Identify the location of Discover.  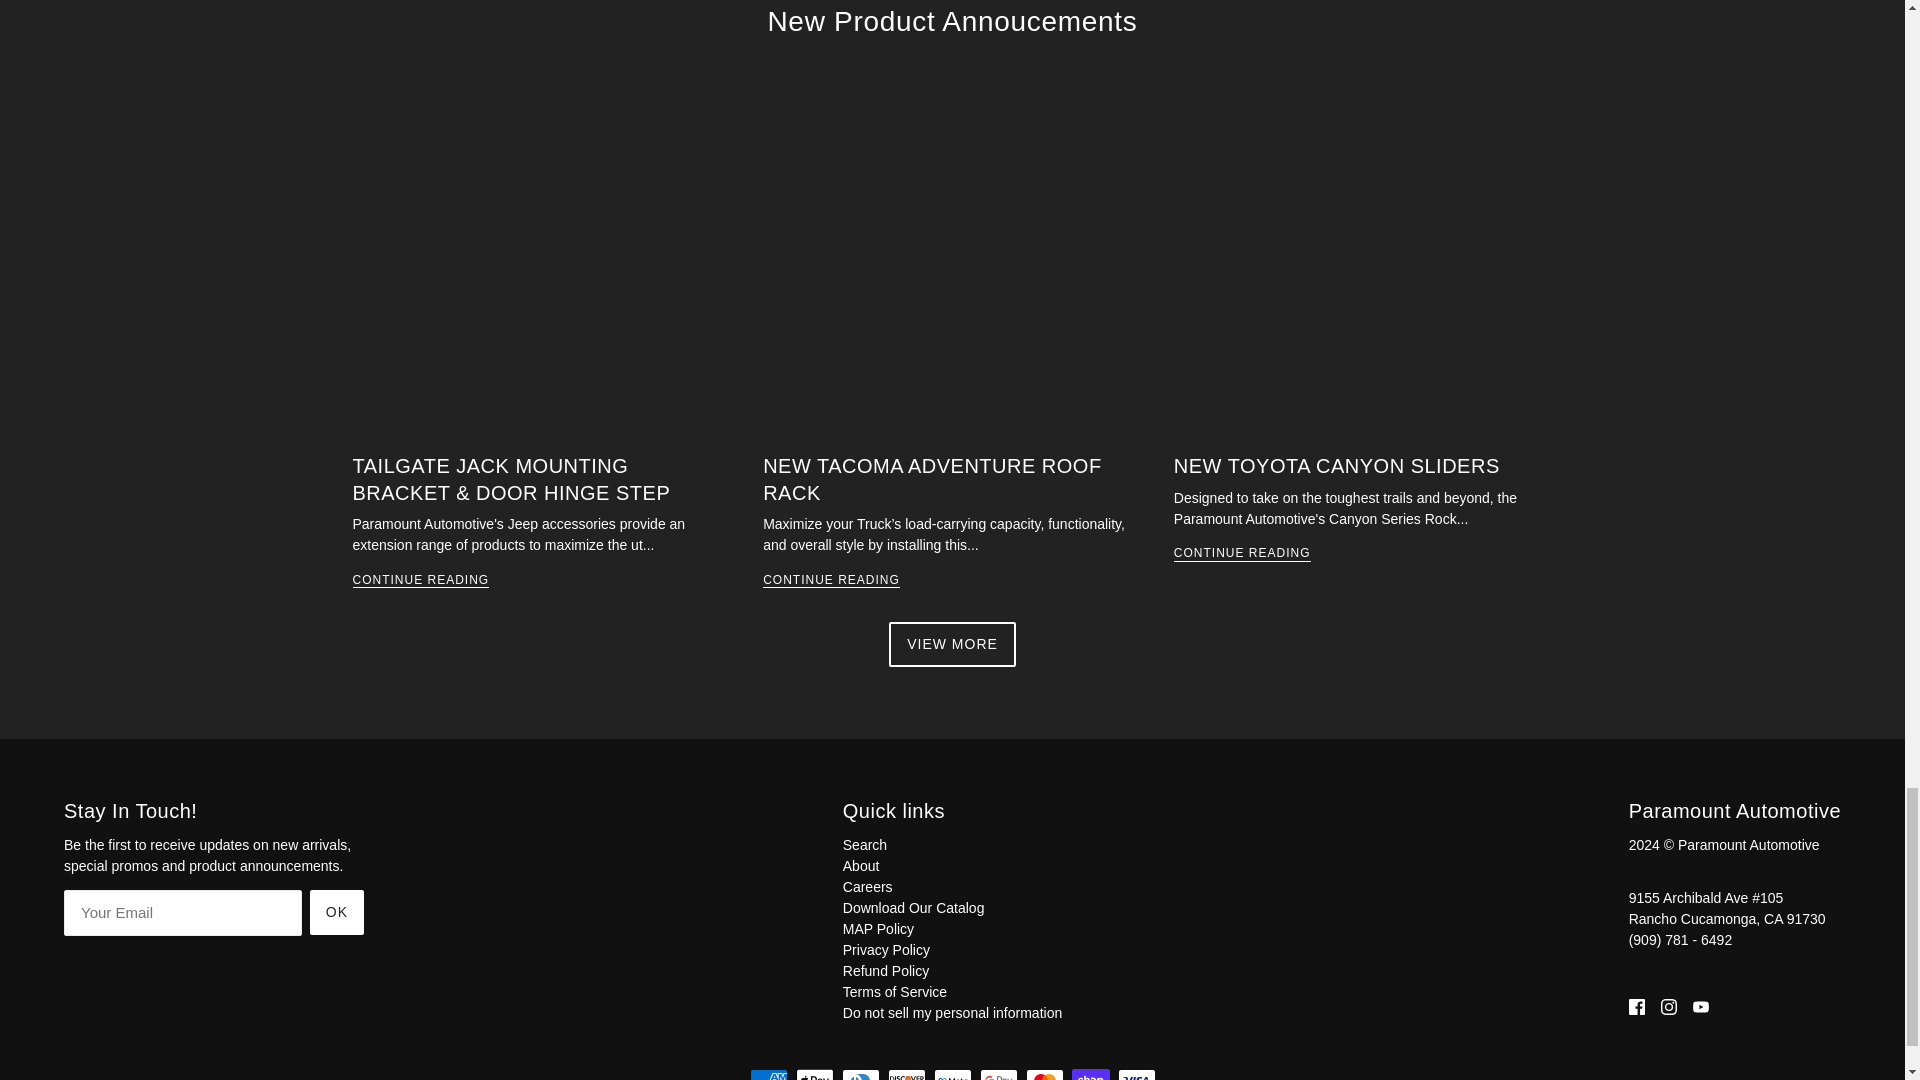
(906, 1074).